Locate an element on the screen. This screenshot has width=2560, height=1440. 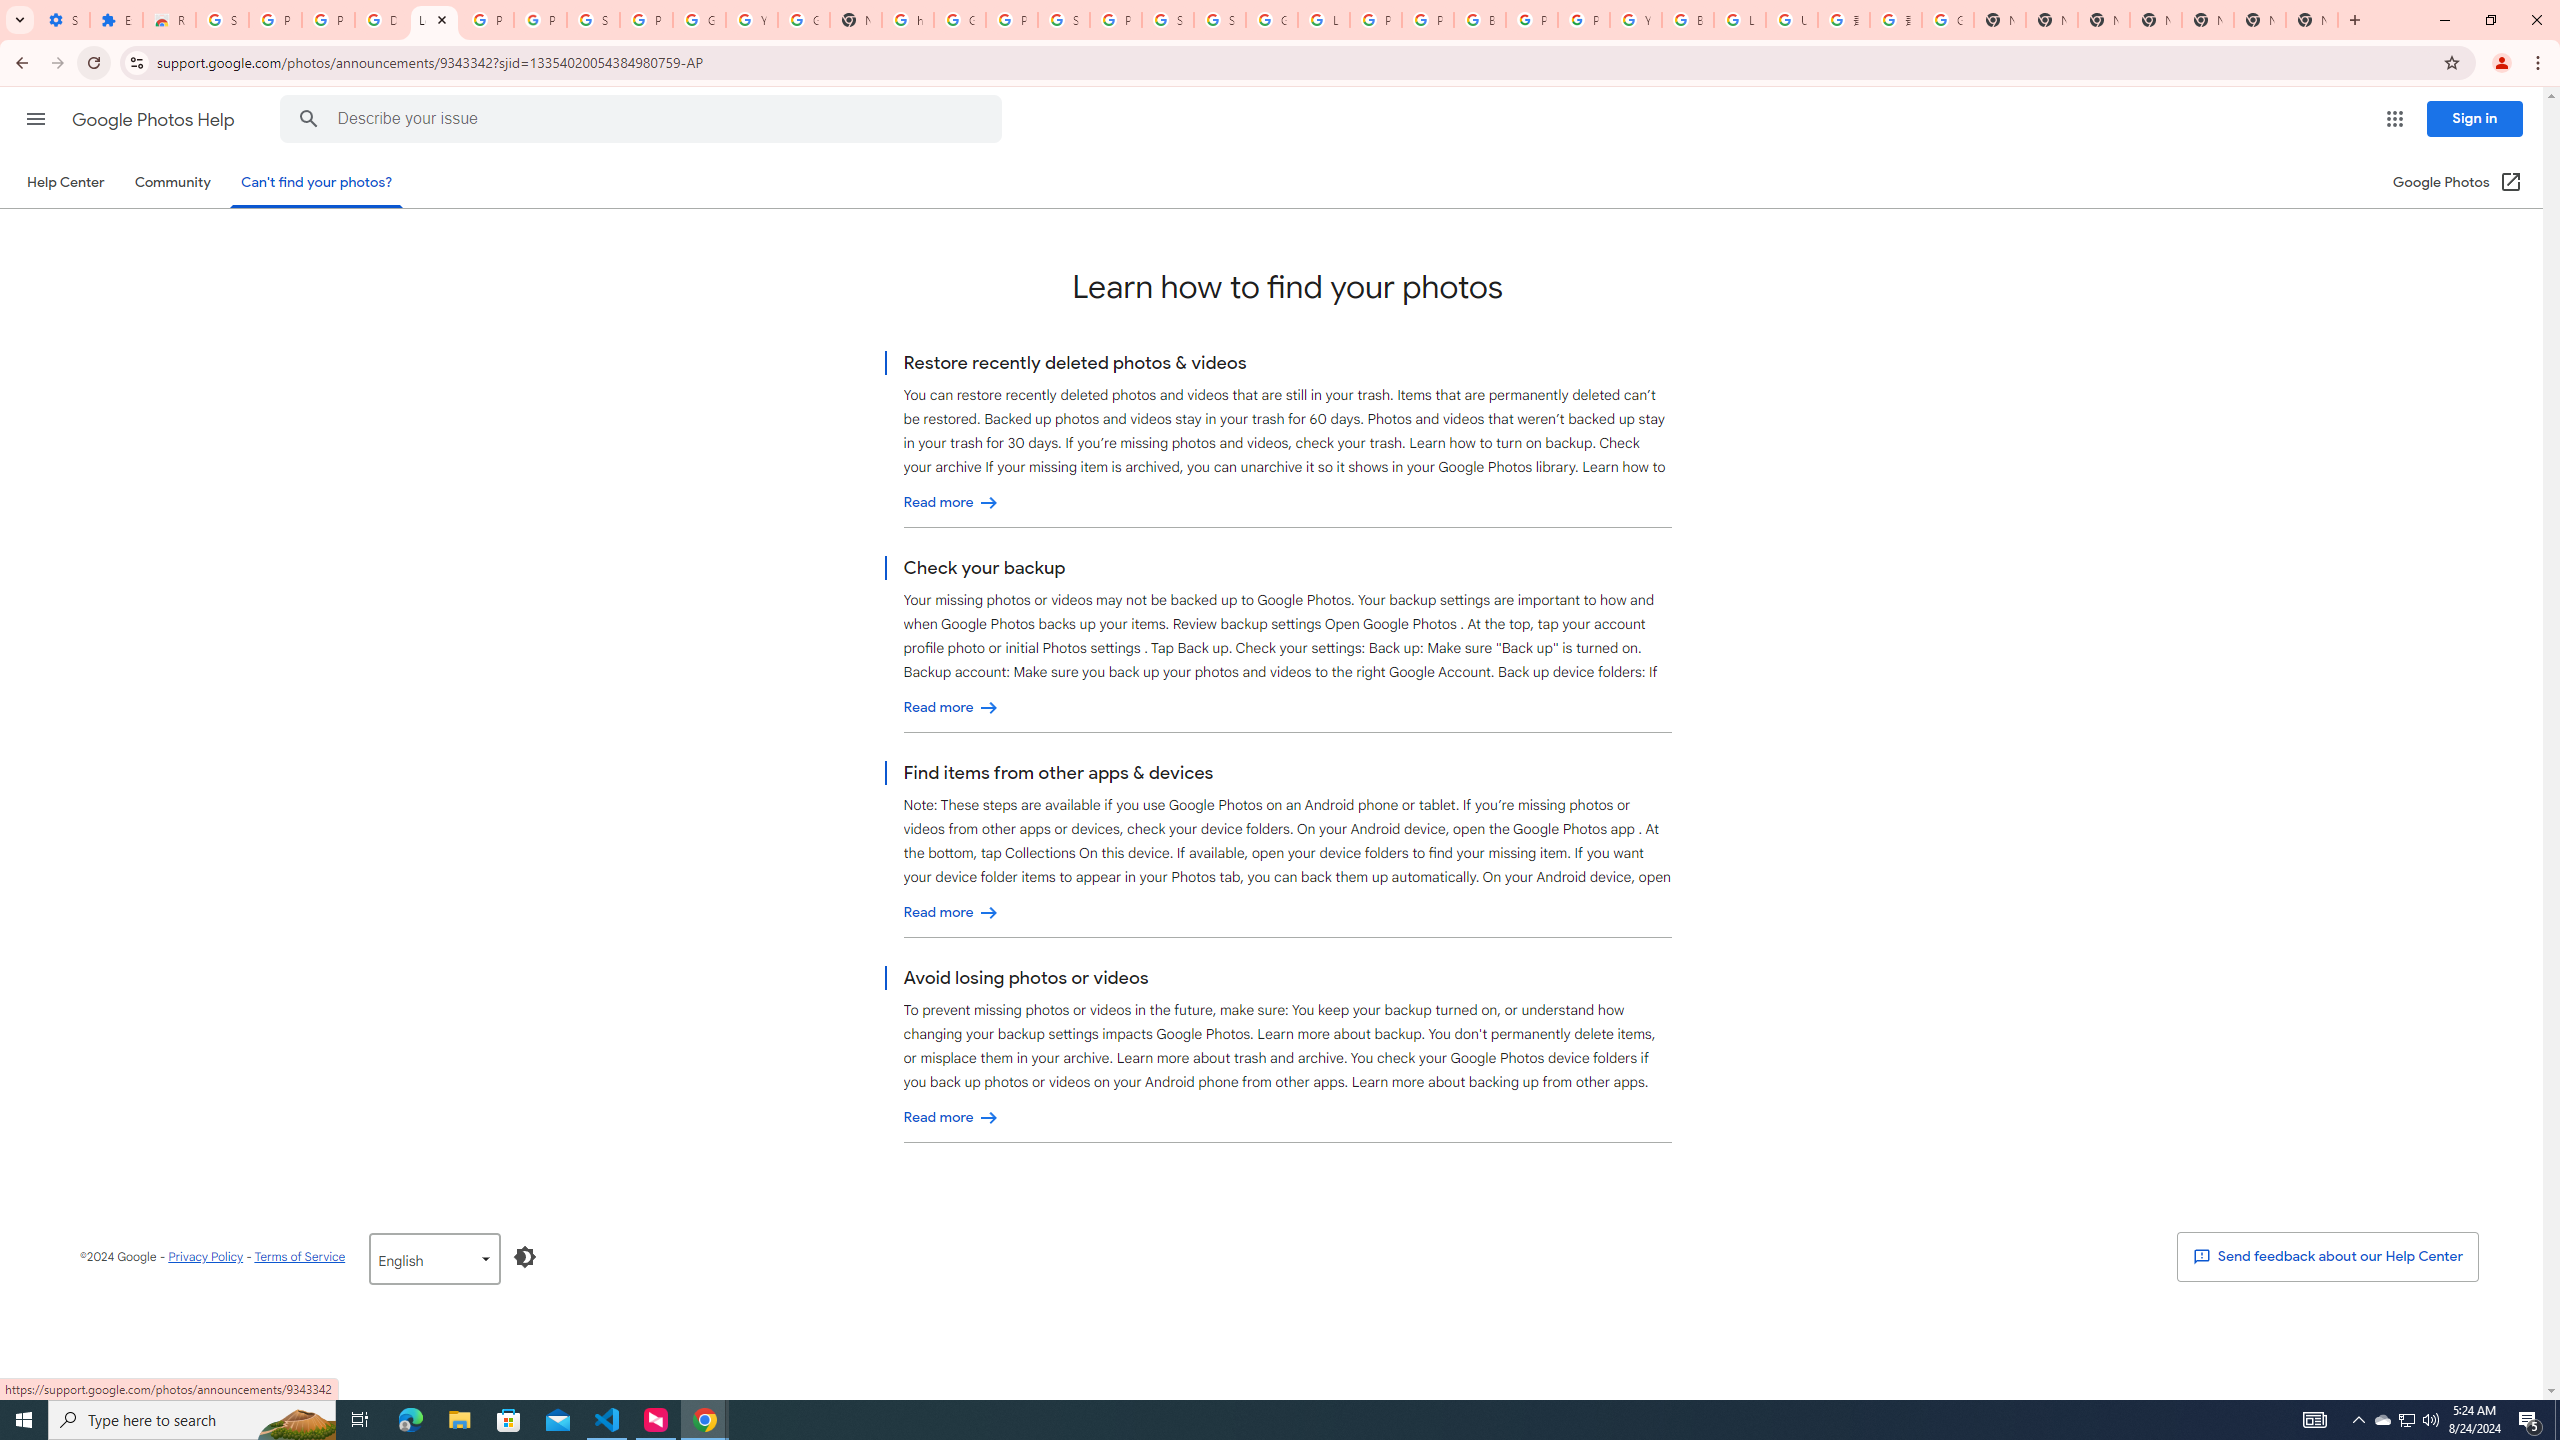
Can't find your photos? is located at coordinates (317, 182).